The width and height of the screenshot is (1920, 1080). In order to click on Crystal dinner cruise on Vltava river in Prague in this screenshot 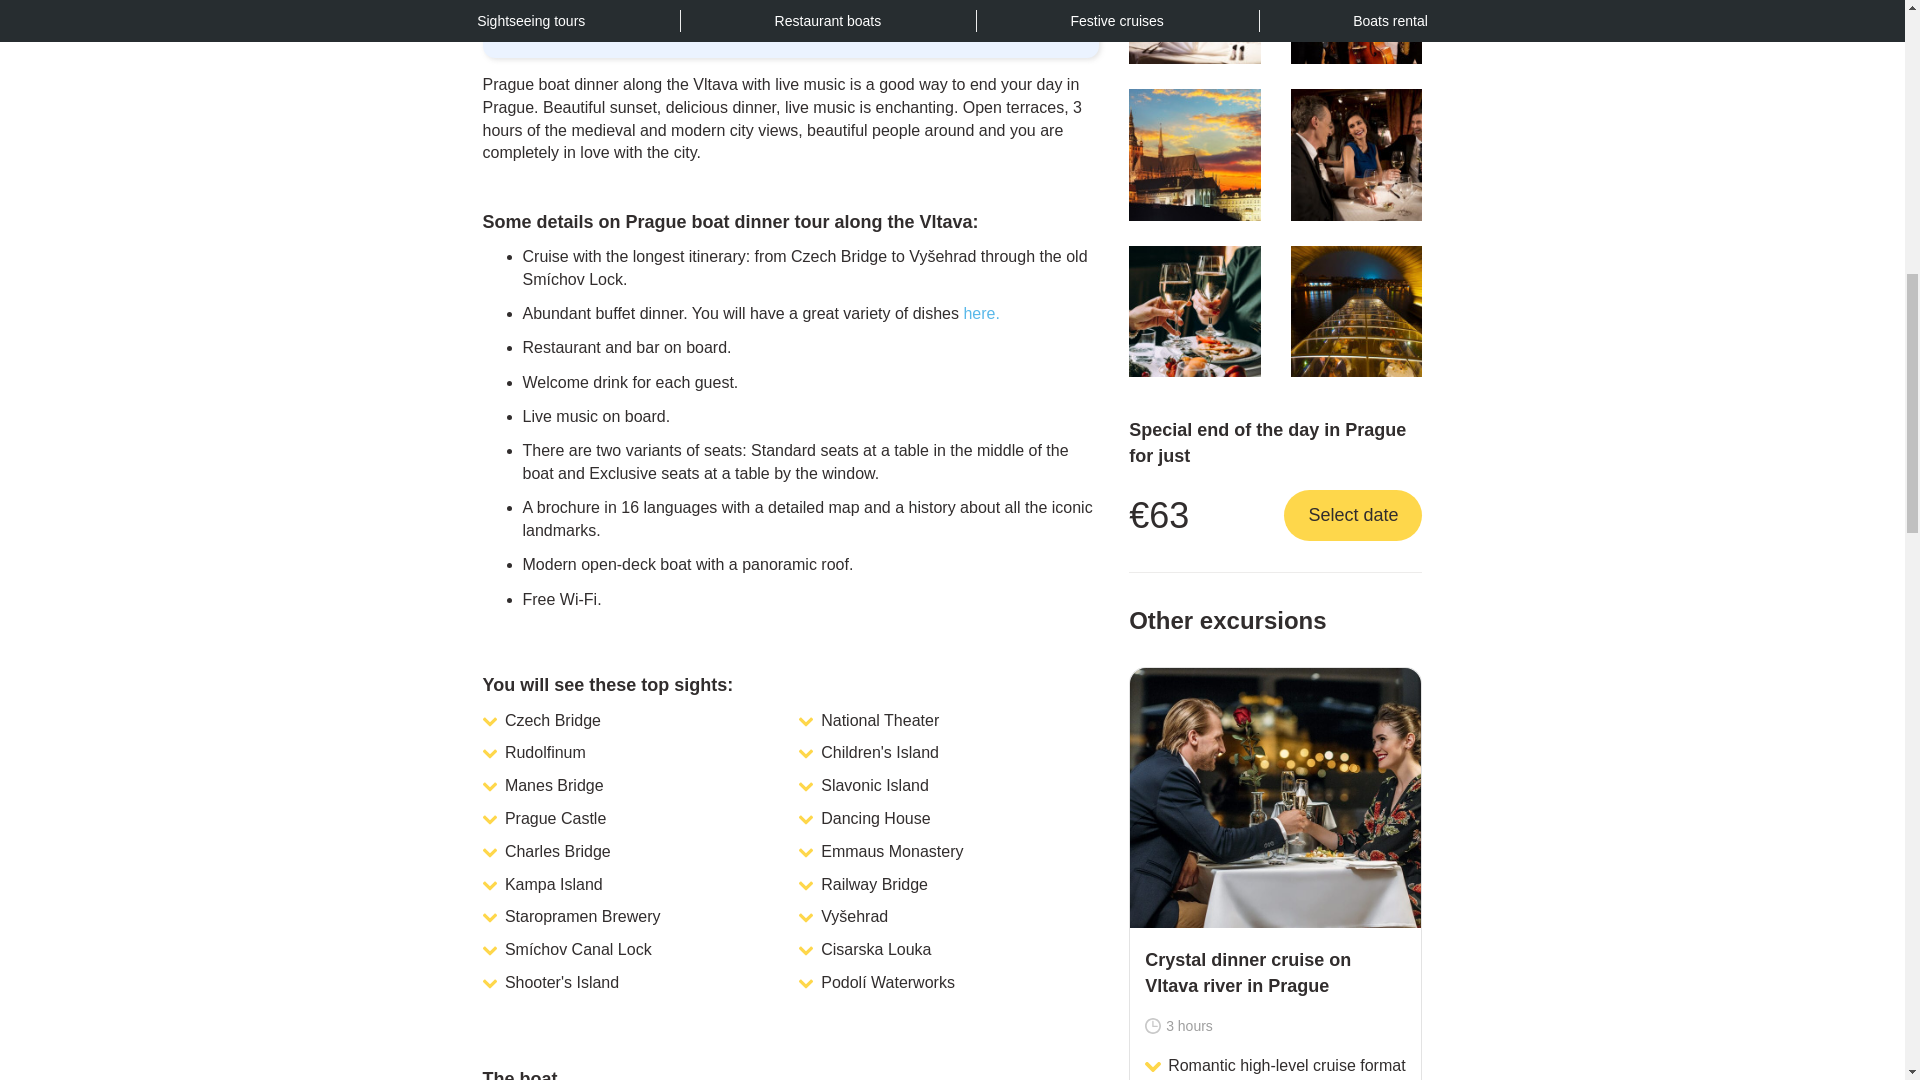, I will do `click(1275, 798)`.